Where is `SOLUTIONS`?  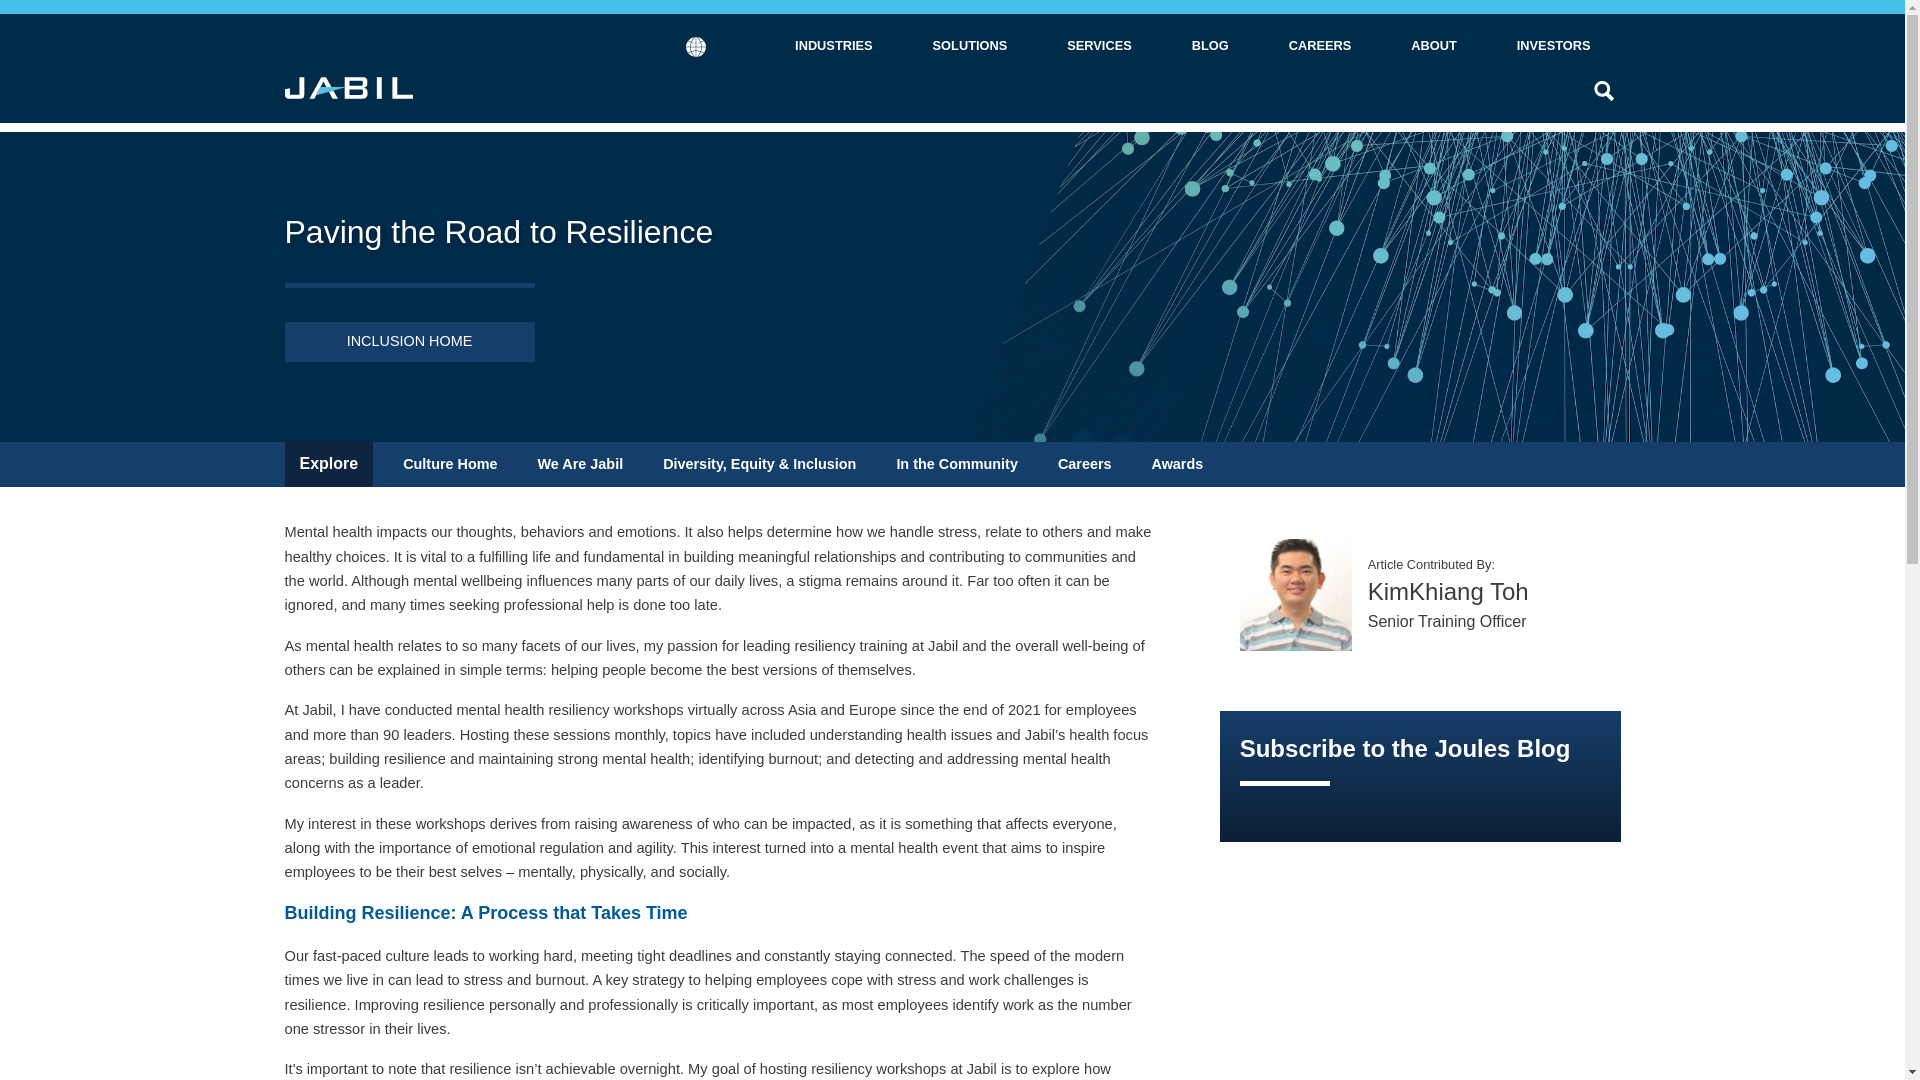 SOLUTIONS is located at coordinates (970, 46).